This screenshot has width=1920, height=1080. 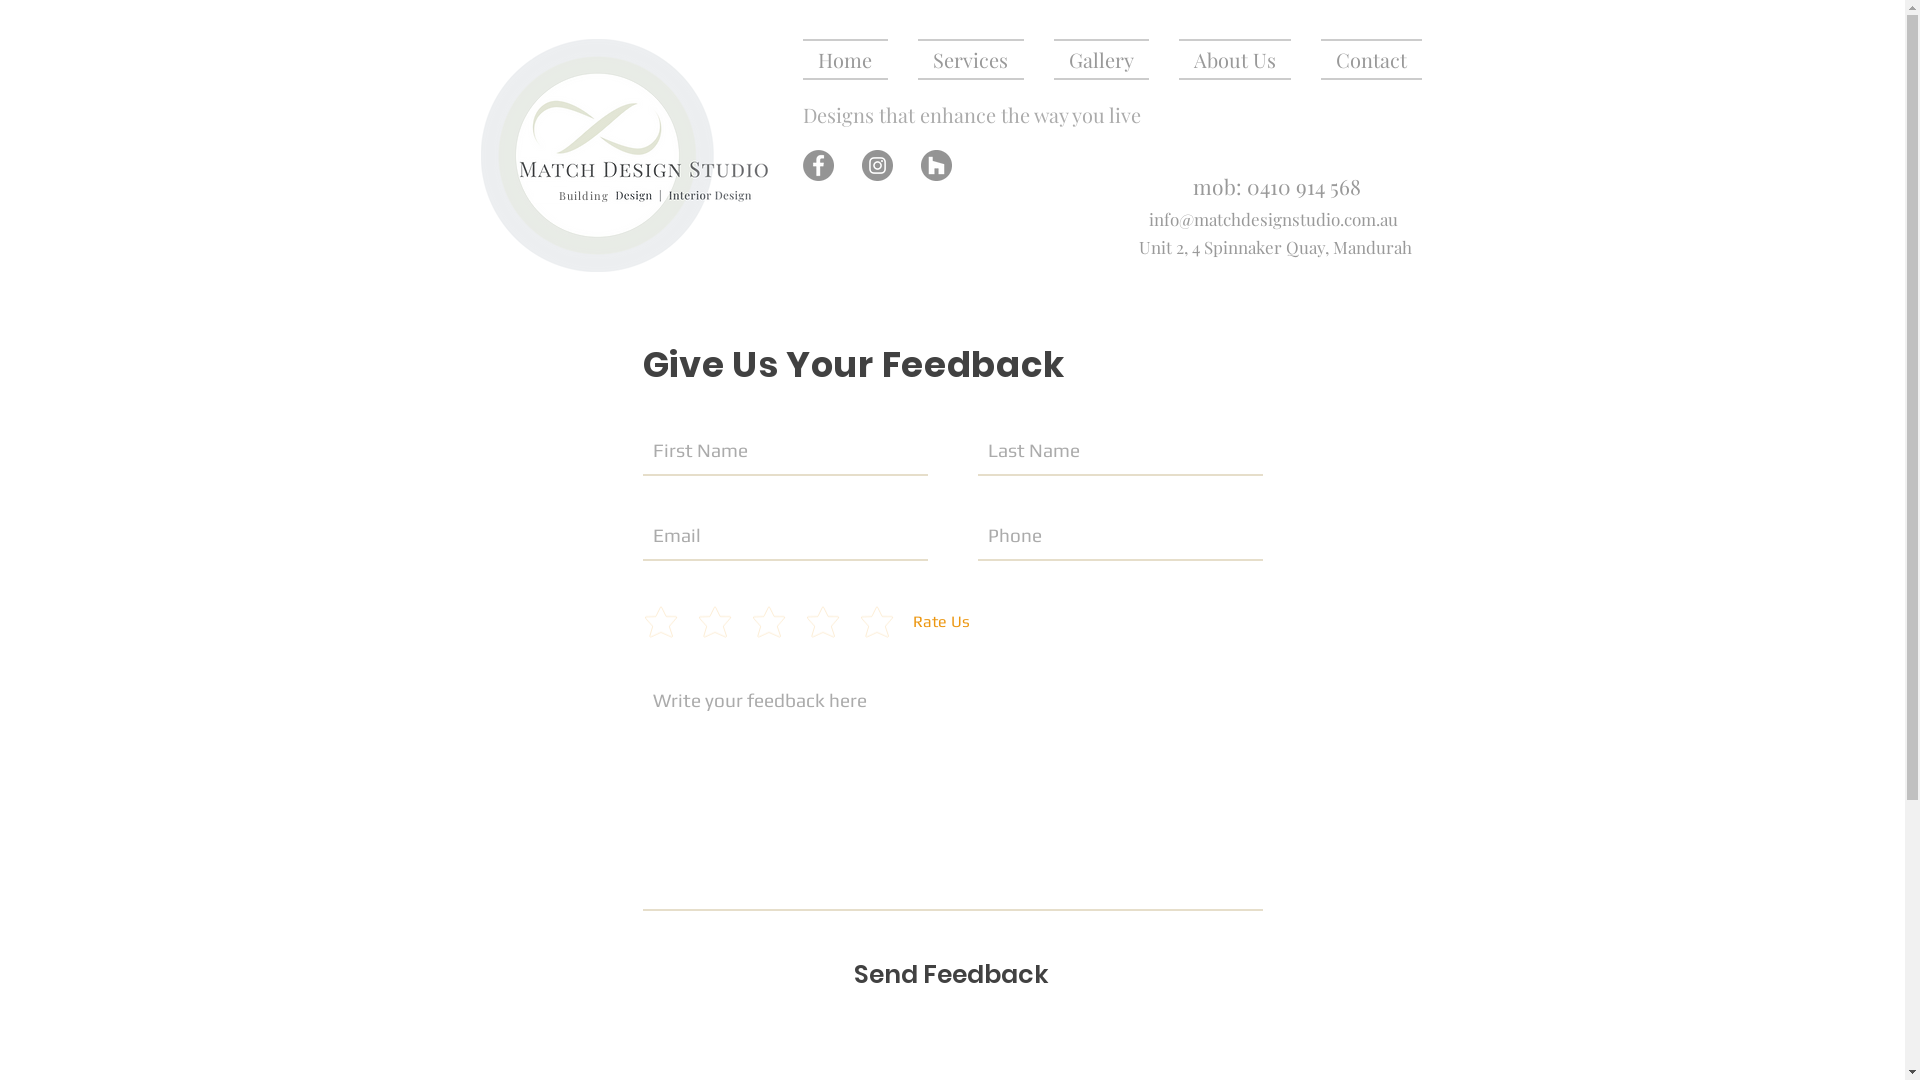 I want to click on Contact, so click(x=1364, y=59).